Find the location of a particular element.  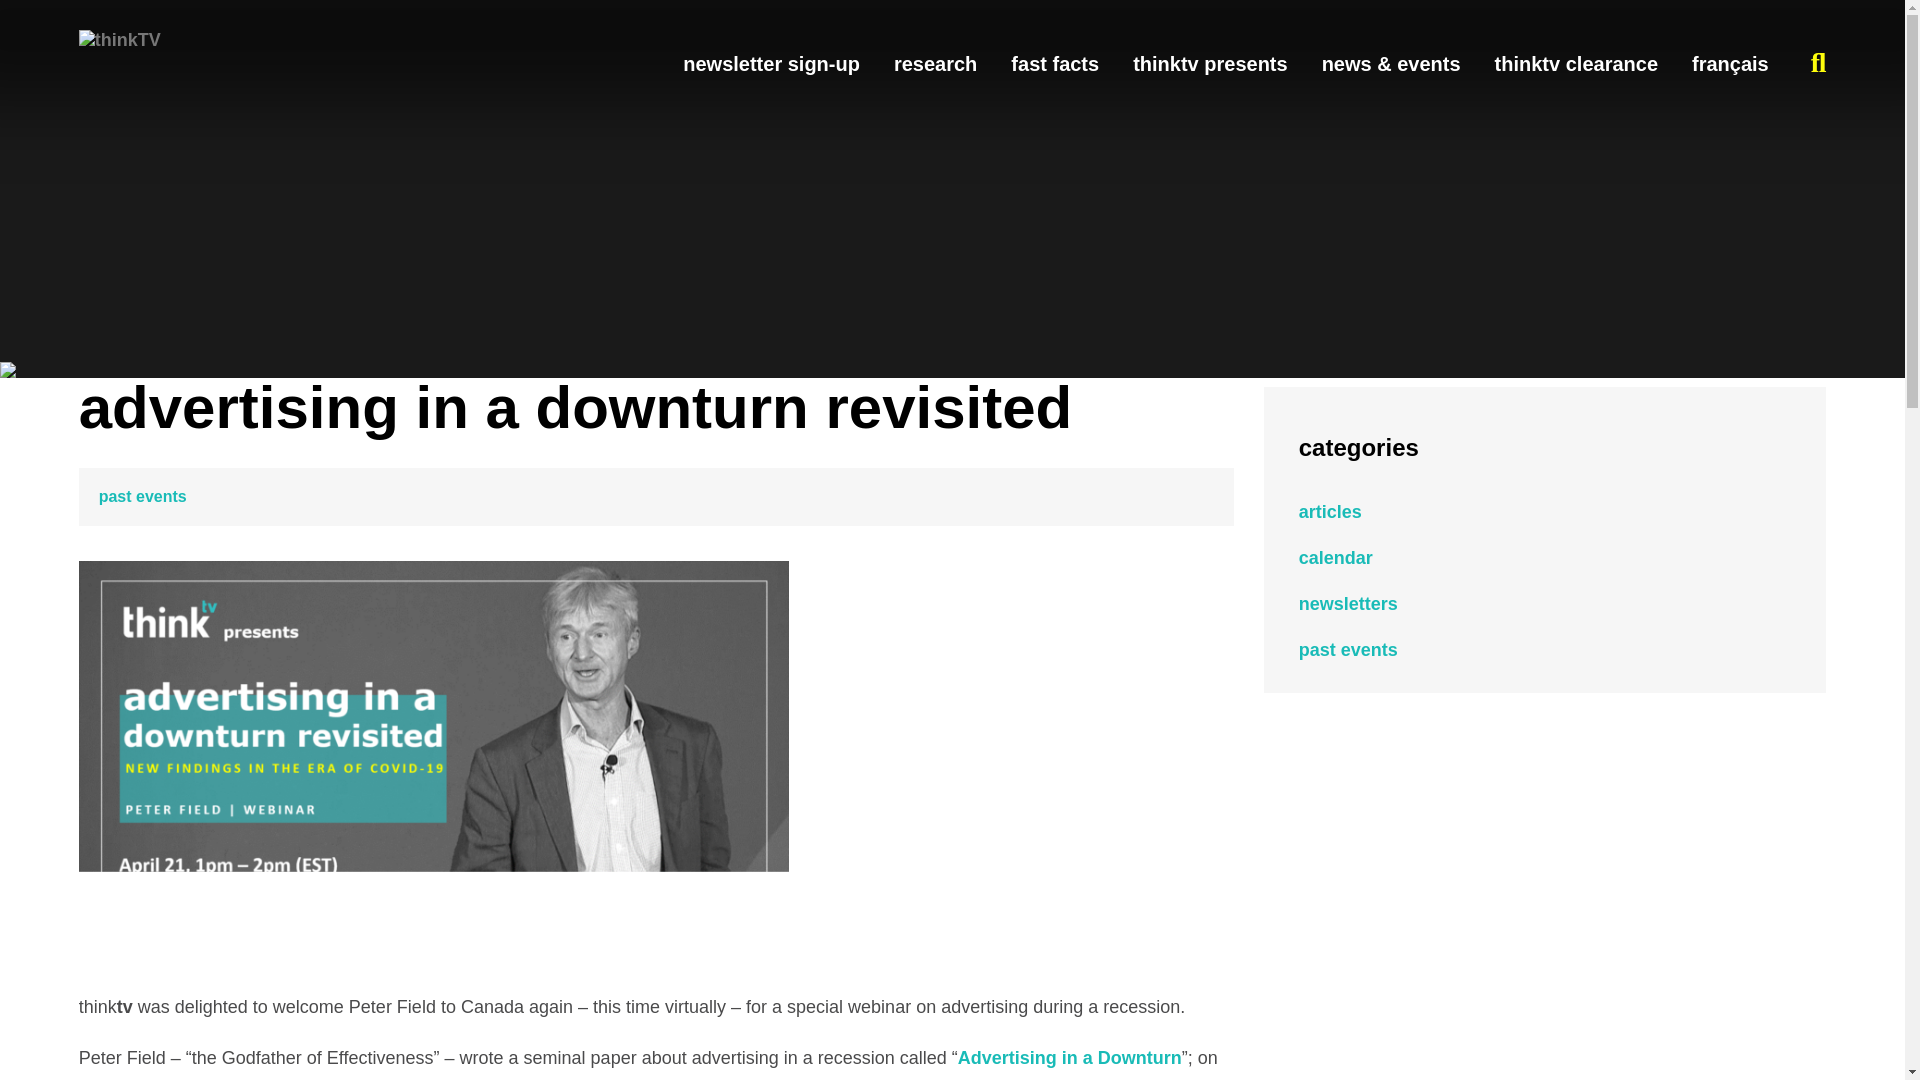

Advertising in a Downturn is located at coordinates (1070, 1058).